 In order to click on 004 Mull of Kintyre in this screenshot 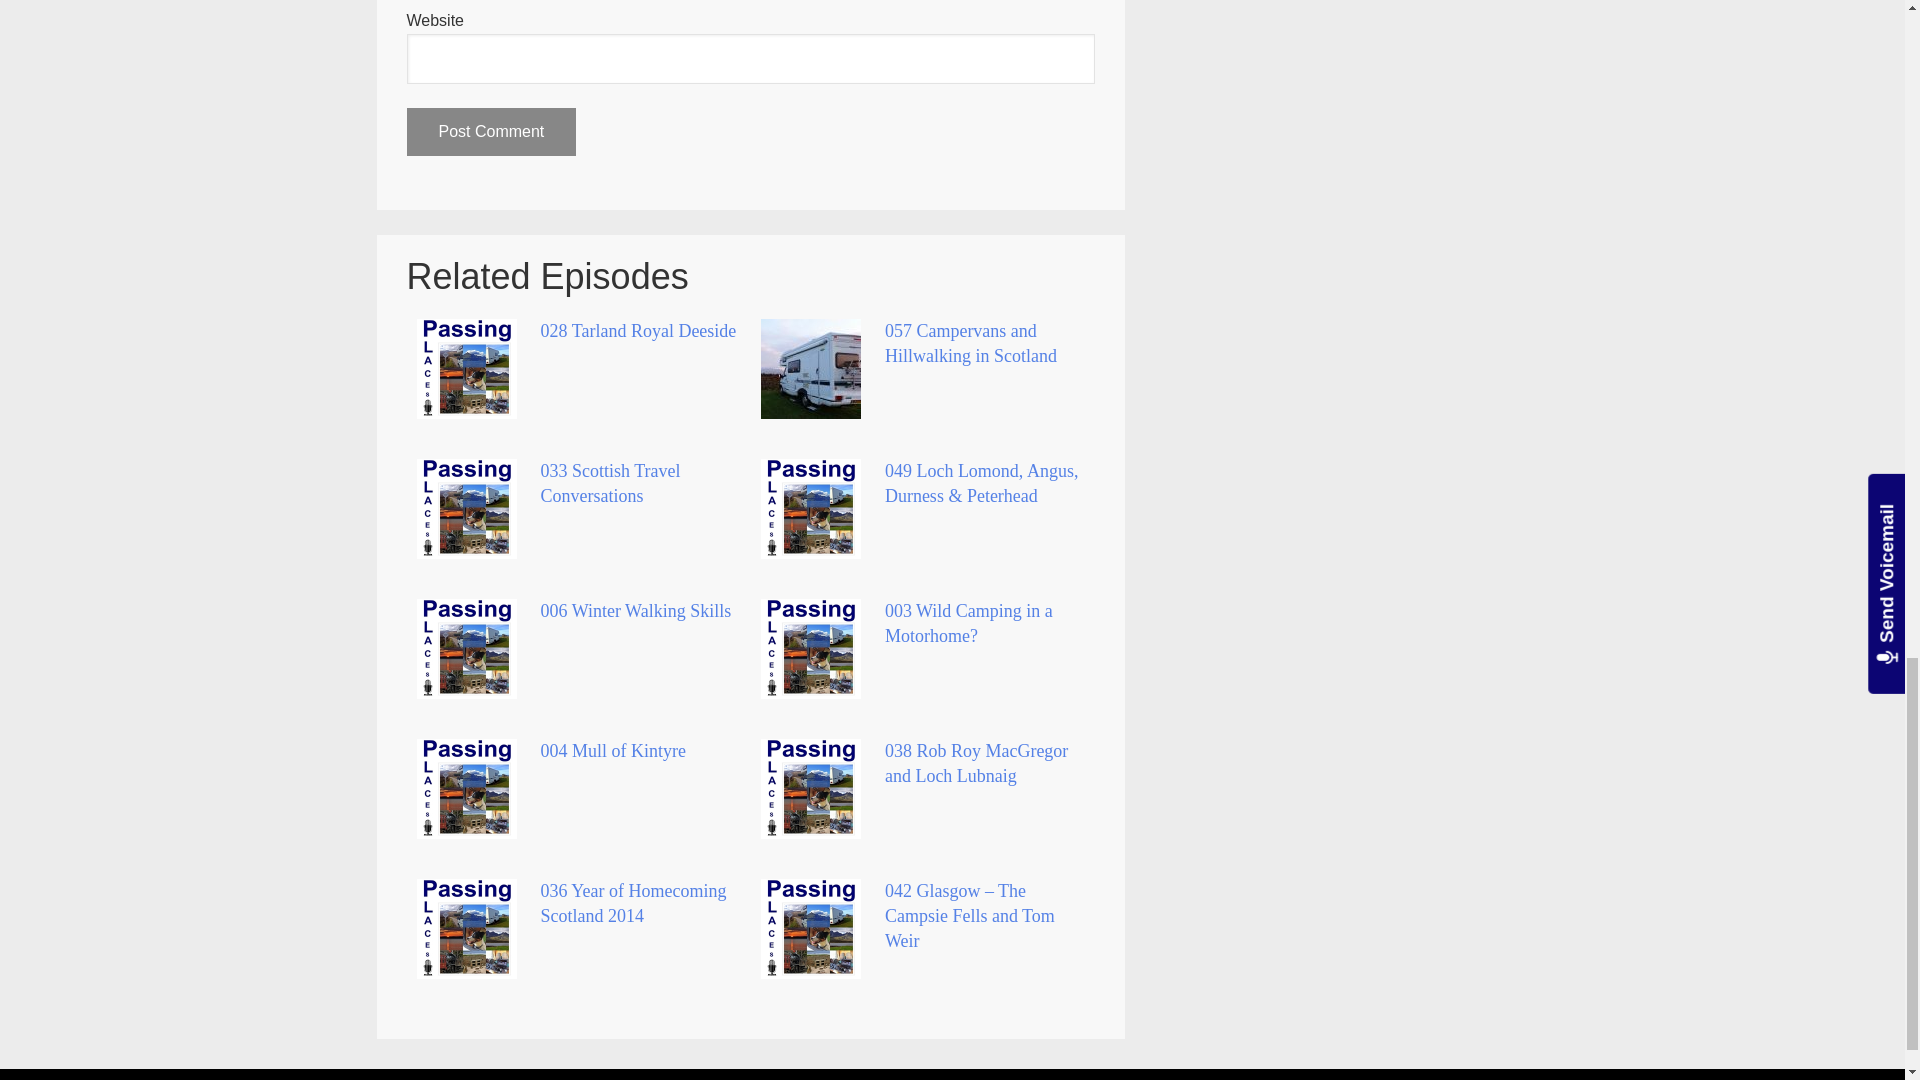, I will do `click(612, 750)`.